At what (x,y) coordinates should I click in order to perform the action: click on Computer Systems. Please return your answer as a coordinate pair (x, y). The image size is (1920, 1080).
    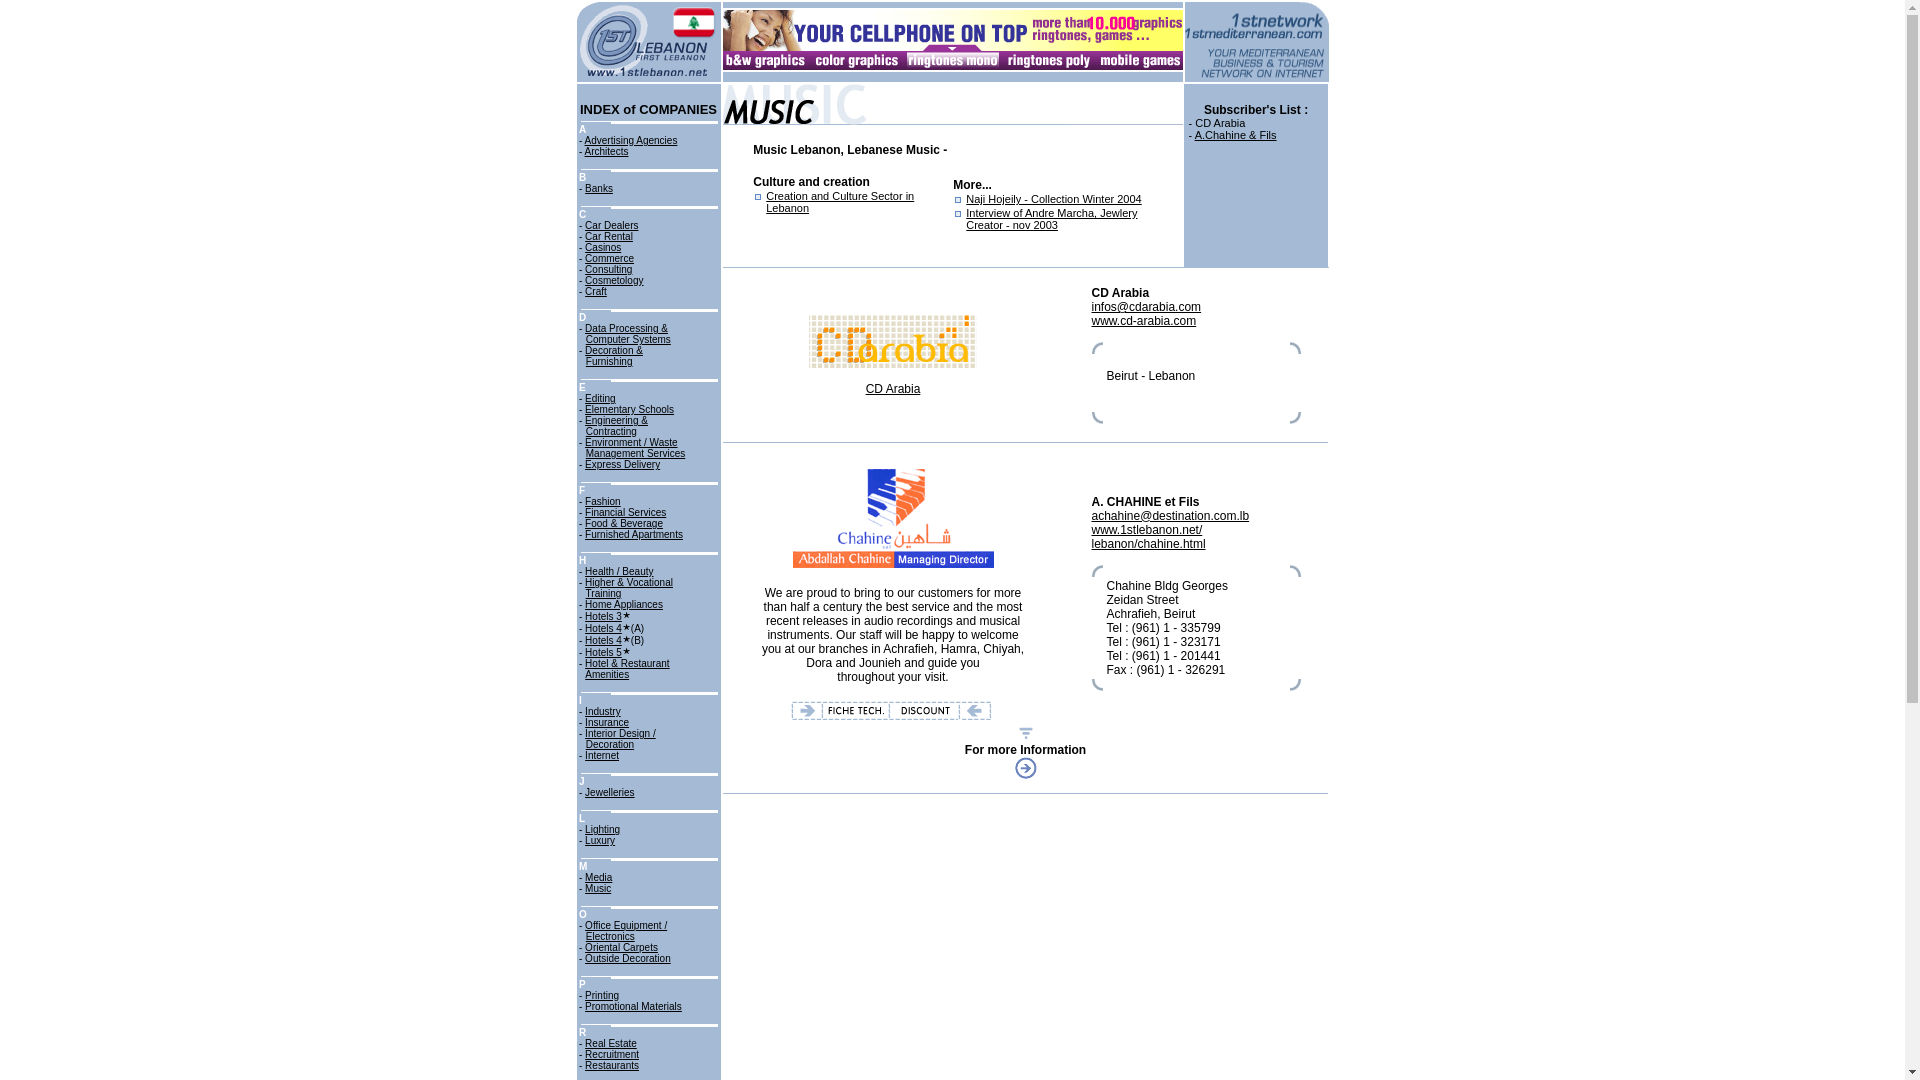
    Looking at the image, I should click on (628, 338).